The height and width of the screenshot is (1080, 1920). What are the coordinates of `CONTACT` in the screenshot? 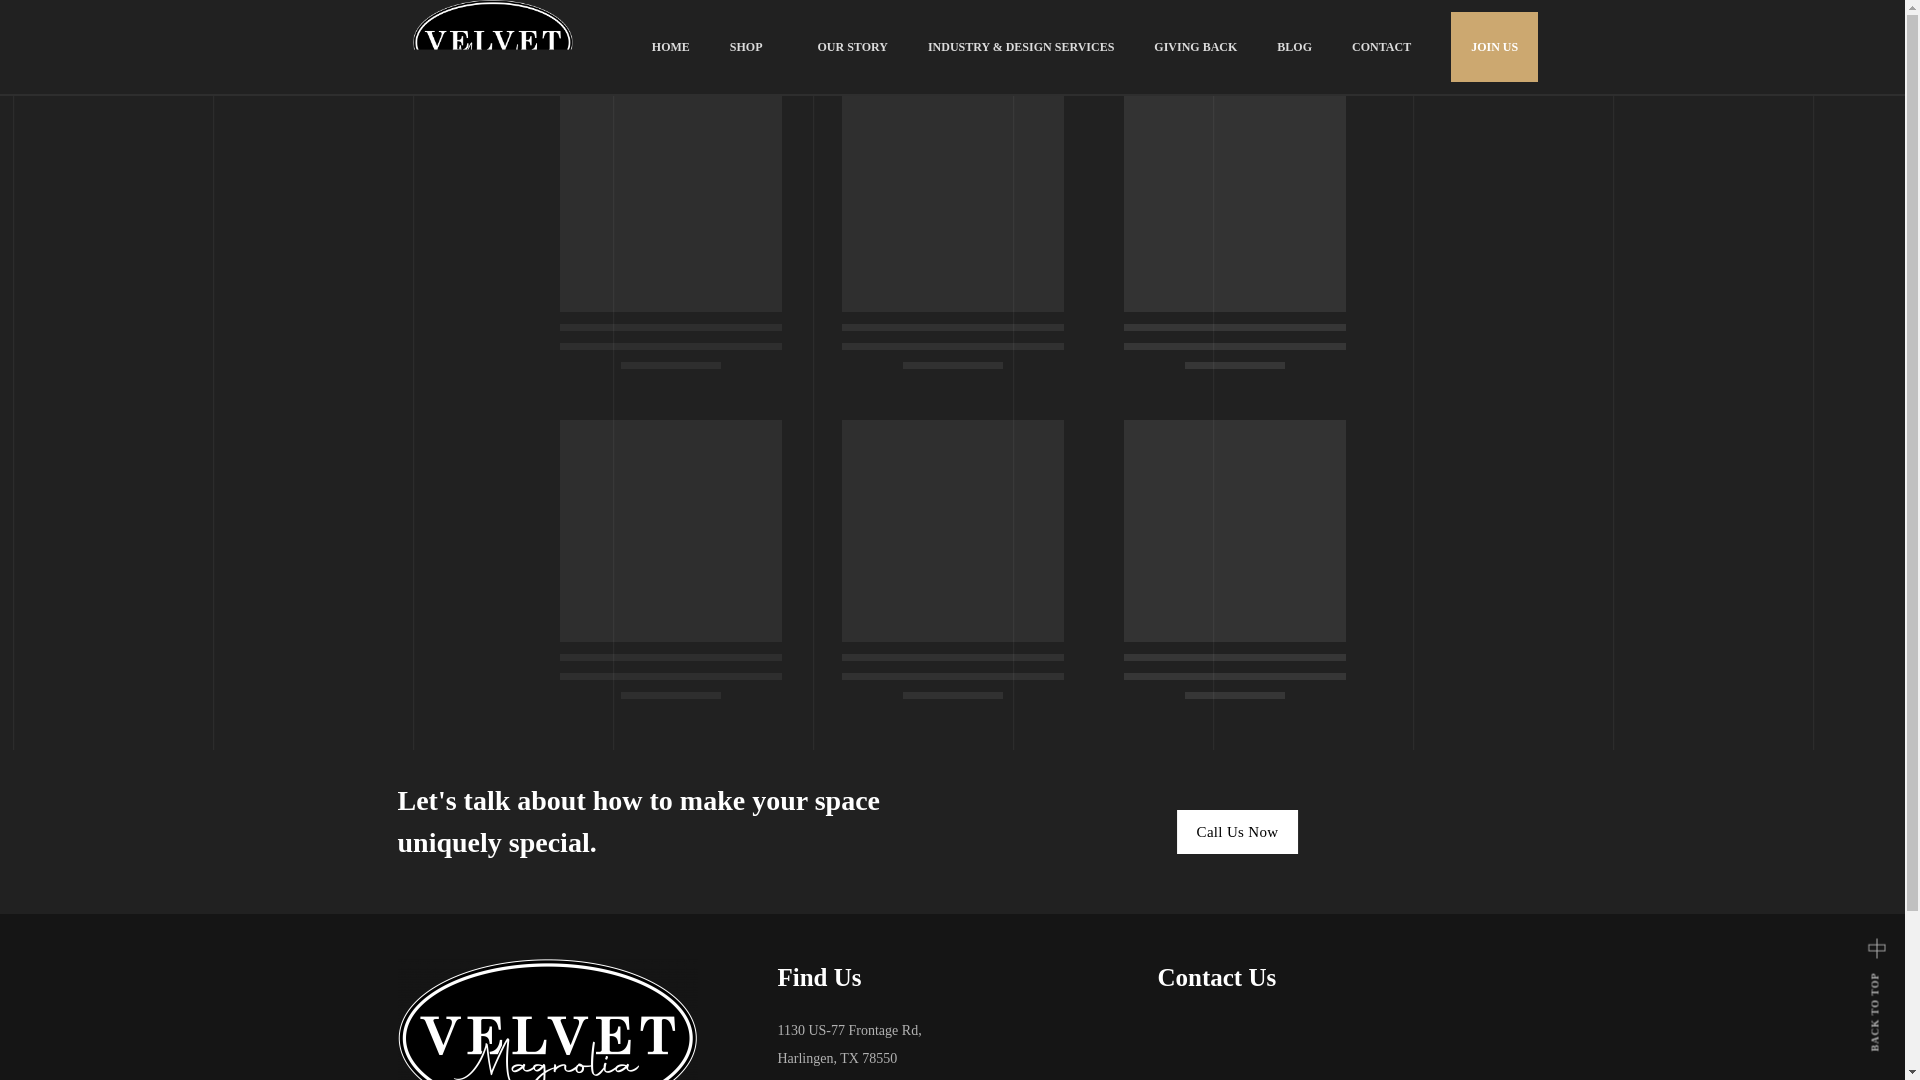 It's located at (1381, 46).